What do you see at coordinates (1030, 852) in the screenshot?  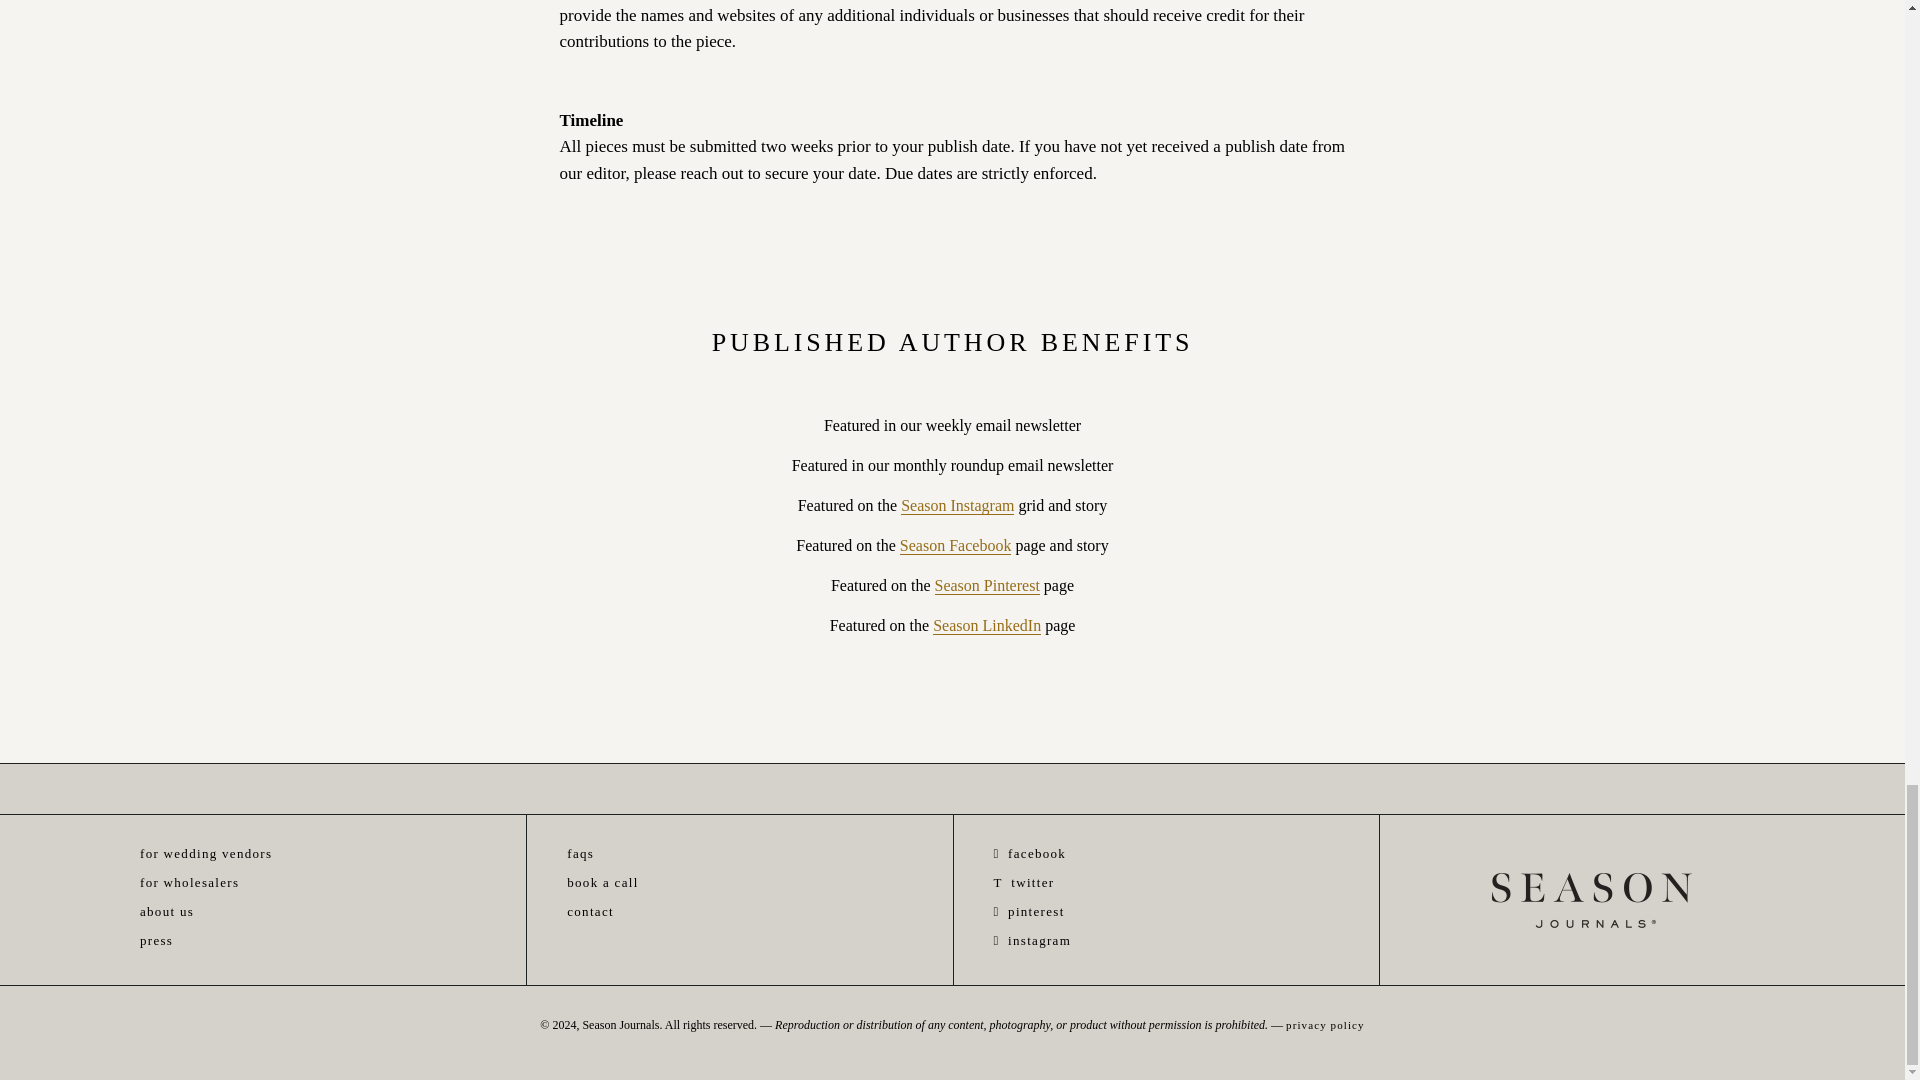 I see `Season Journals on Facebook` at bounding box center [1030, 852].